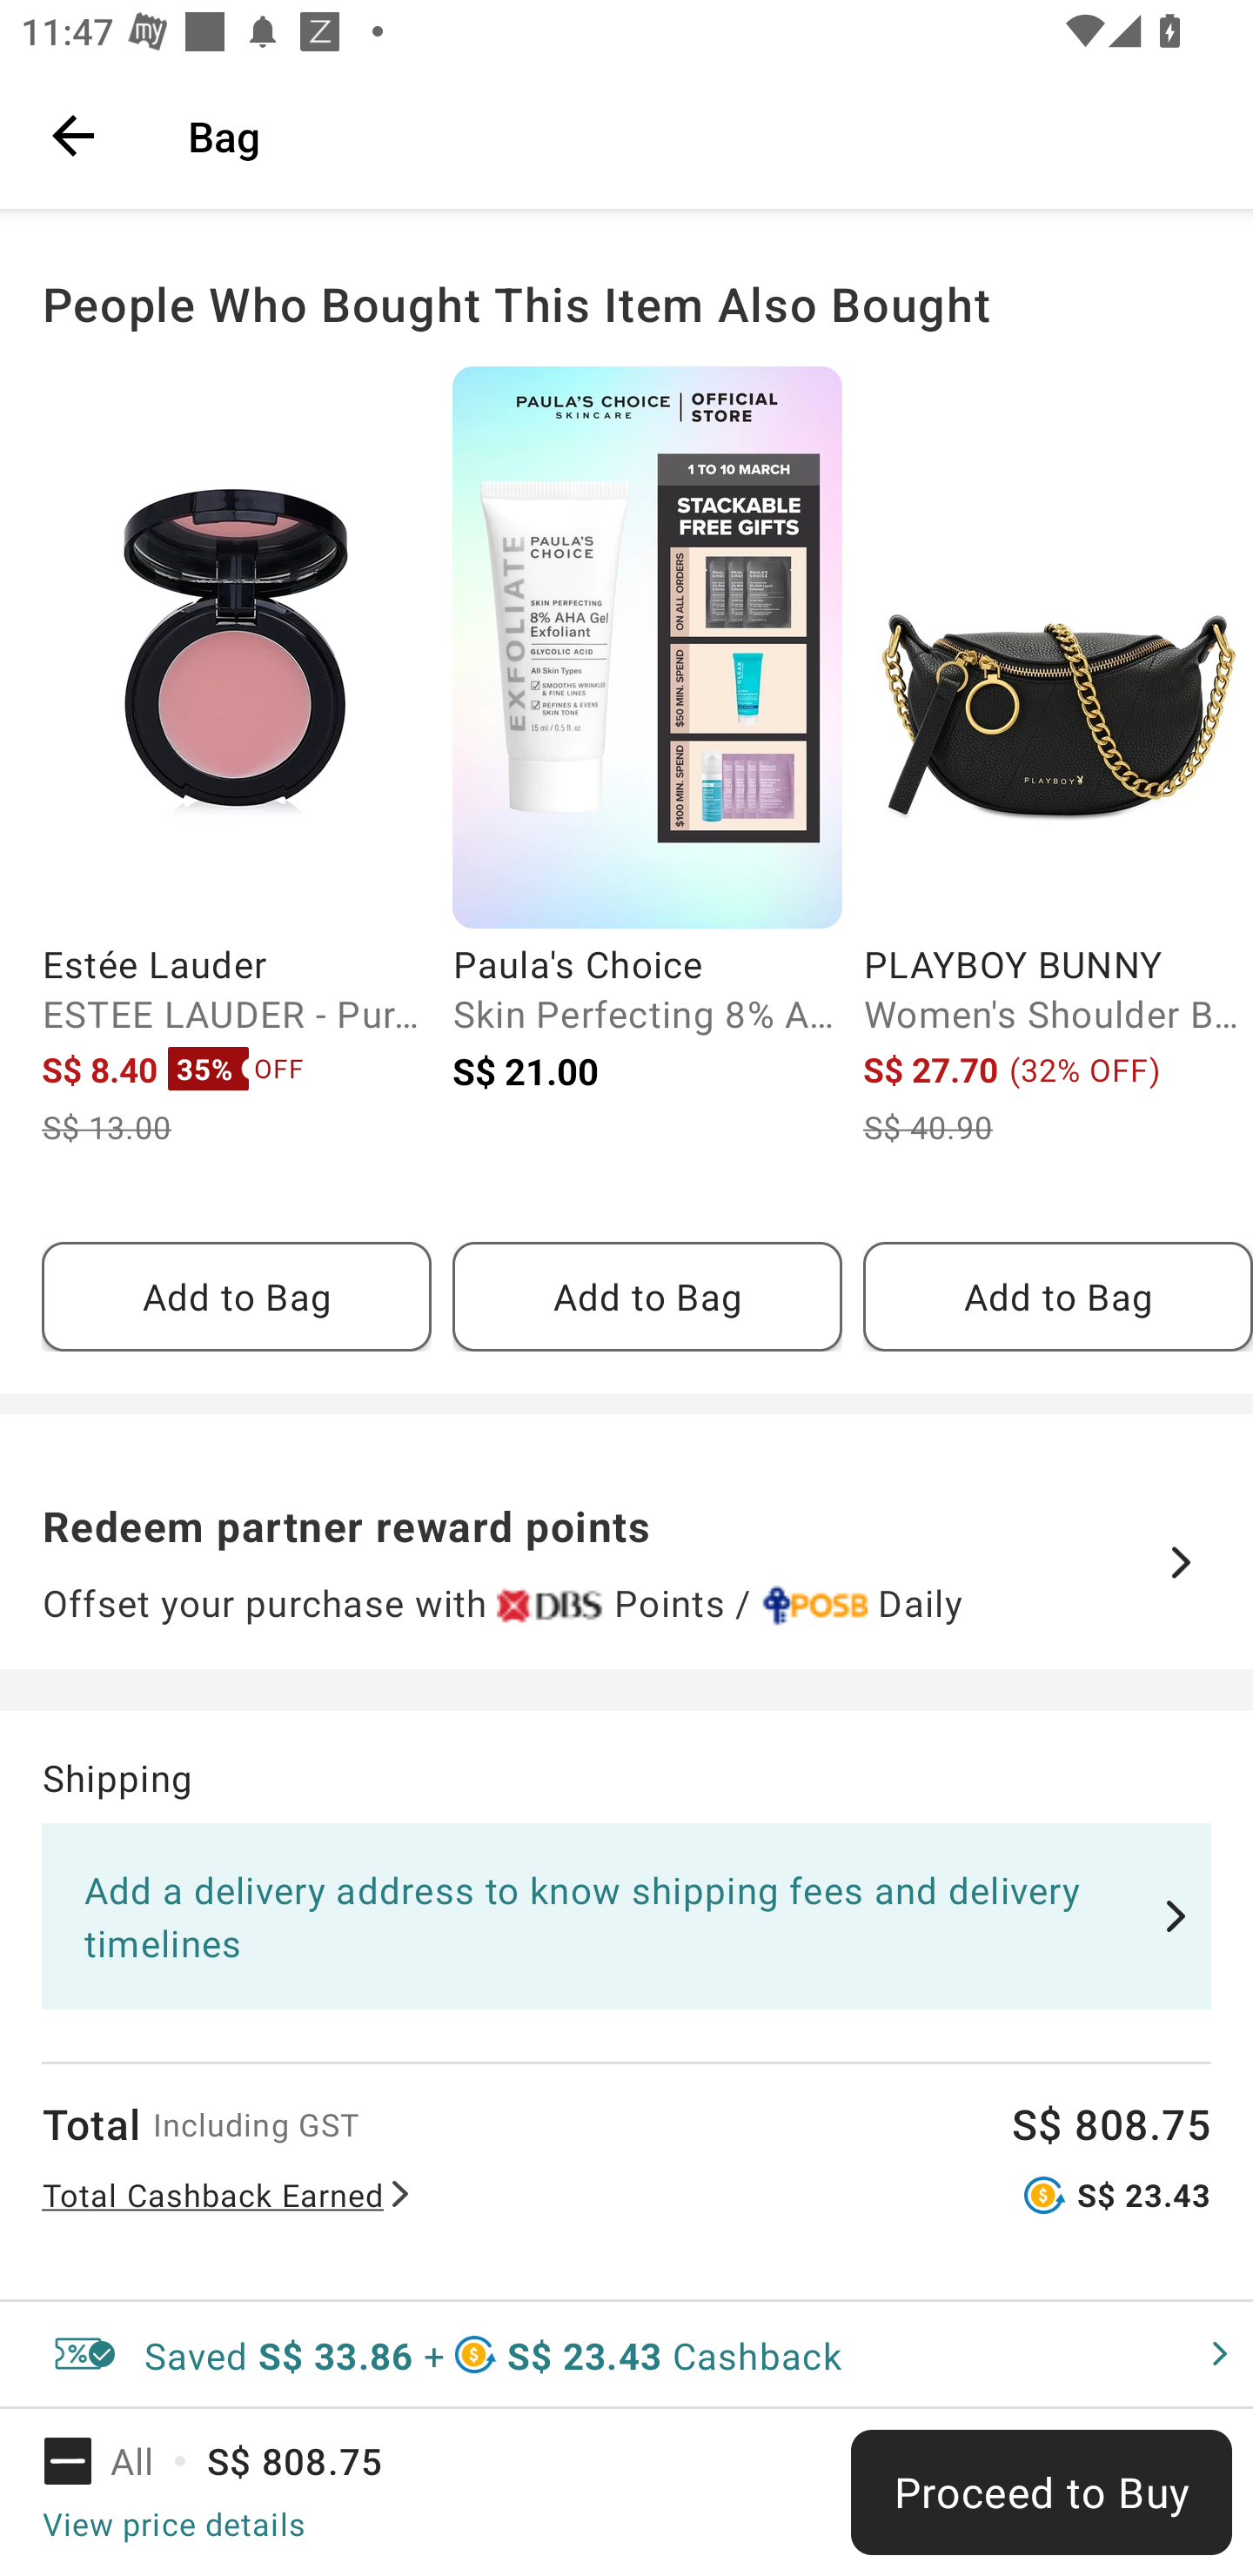  Describe the element at coordinates (647, 1297) in the screenshot. I see `Add to Bag` at that location.